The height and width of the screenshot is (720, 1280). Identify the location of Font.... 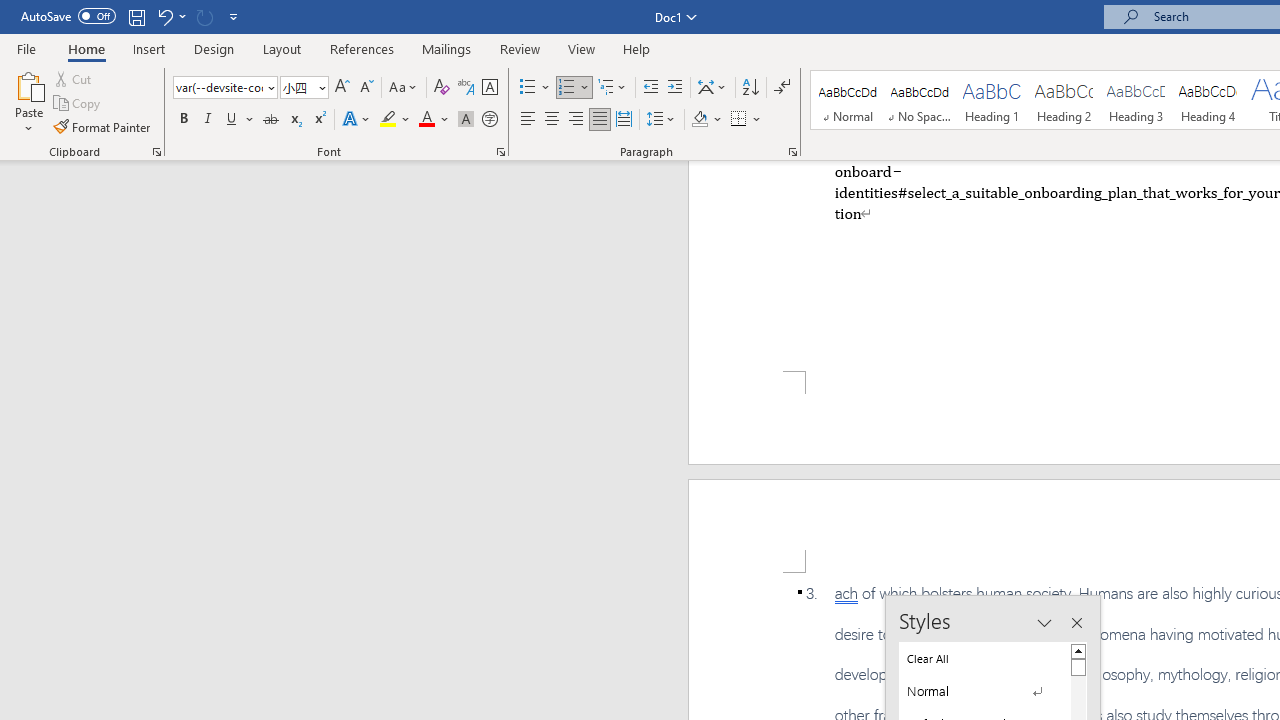
(500, 152).